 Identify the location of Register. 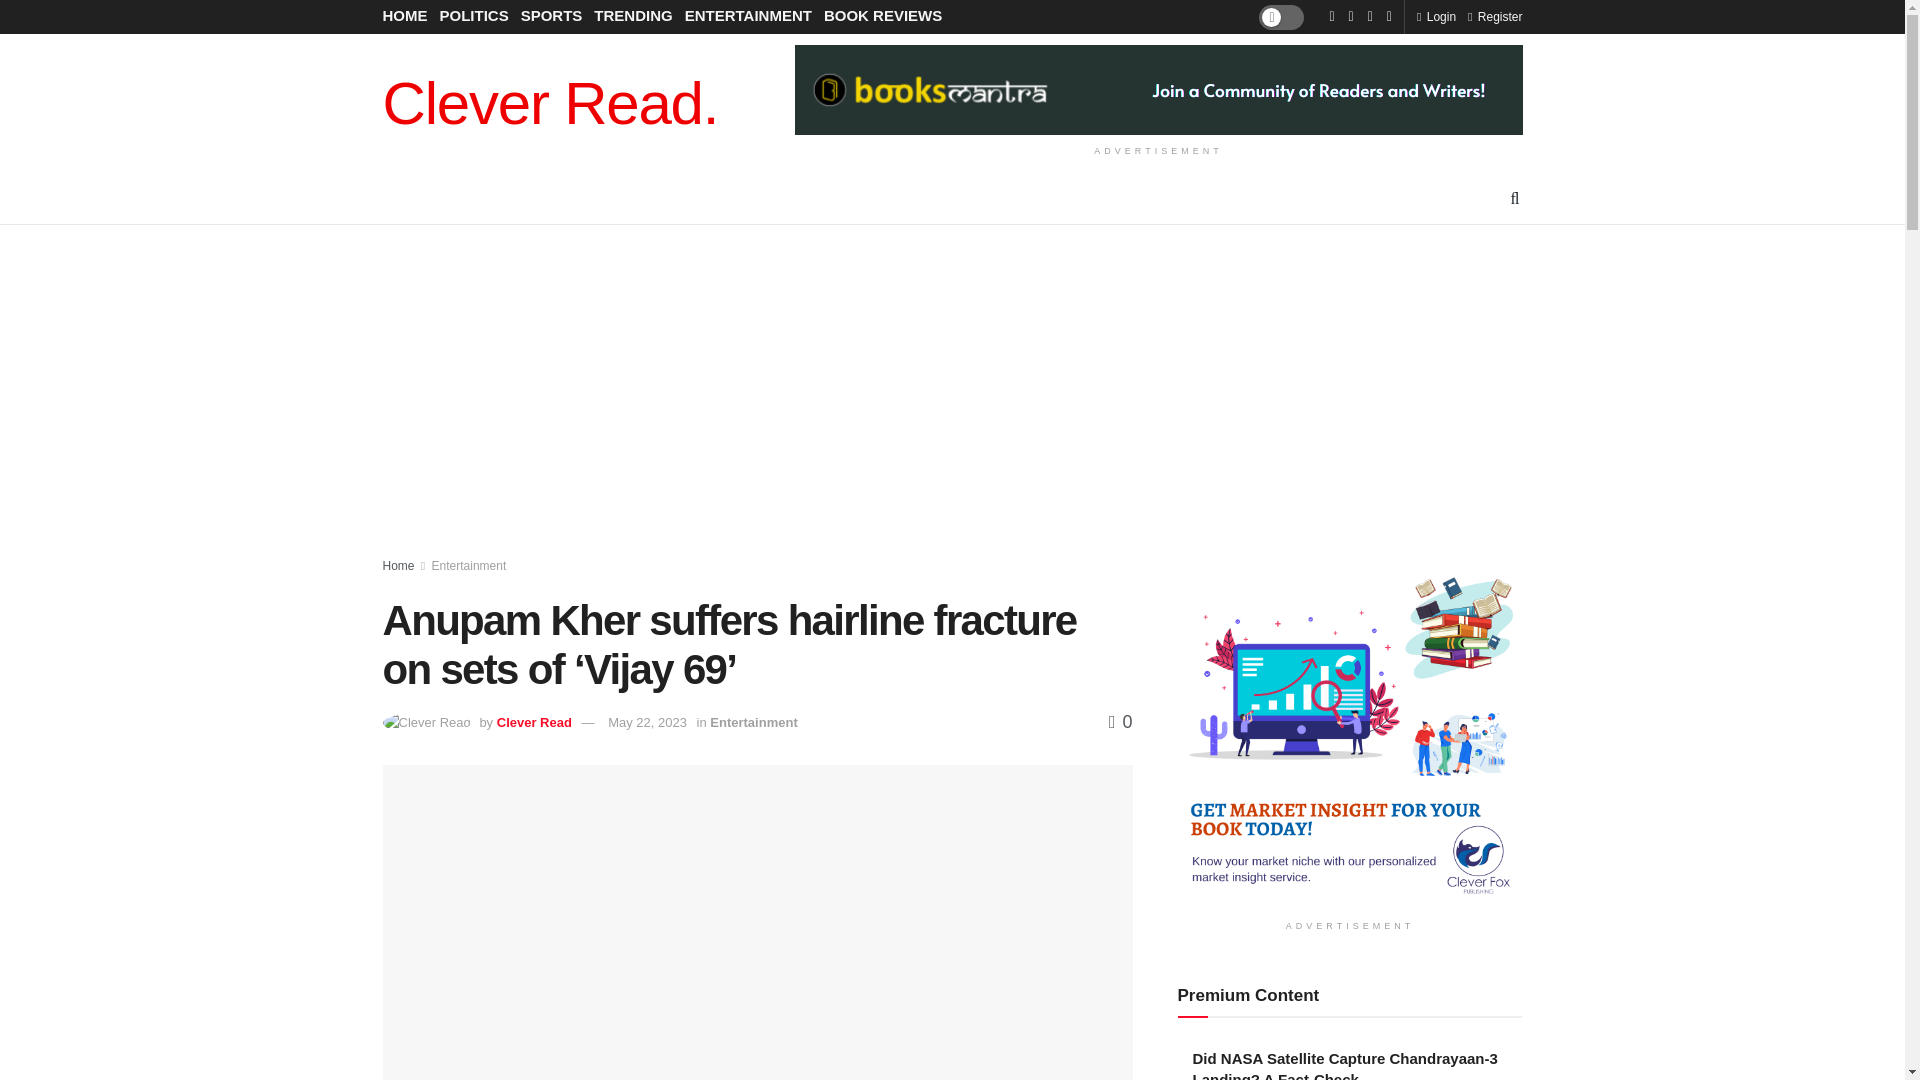
(1495, 16).